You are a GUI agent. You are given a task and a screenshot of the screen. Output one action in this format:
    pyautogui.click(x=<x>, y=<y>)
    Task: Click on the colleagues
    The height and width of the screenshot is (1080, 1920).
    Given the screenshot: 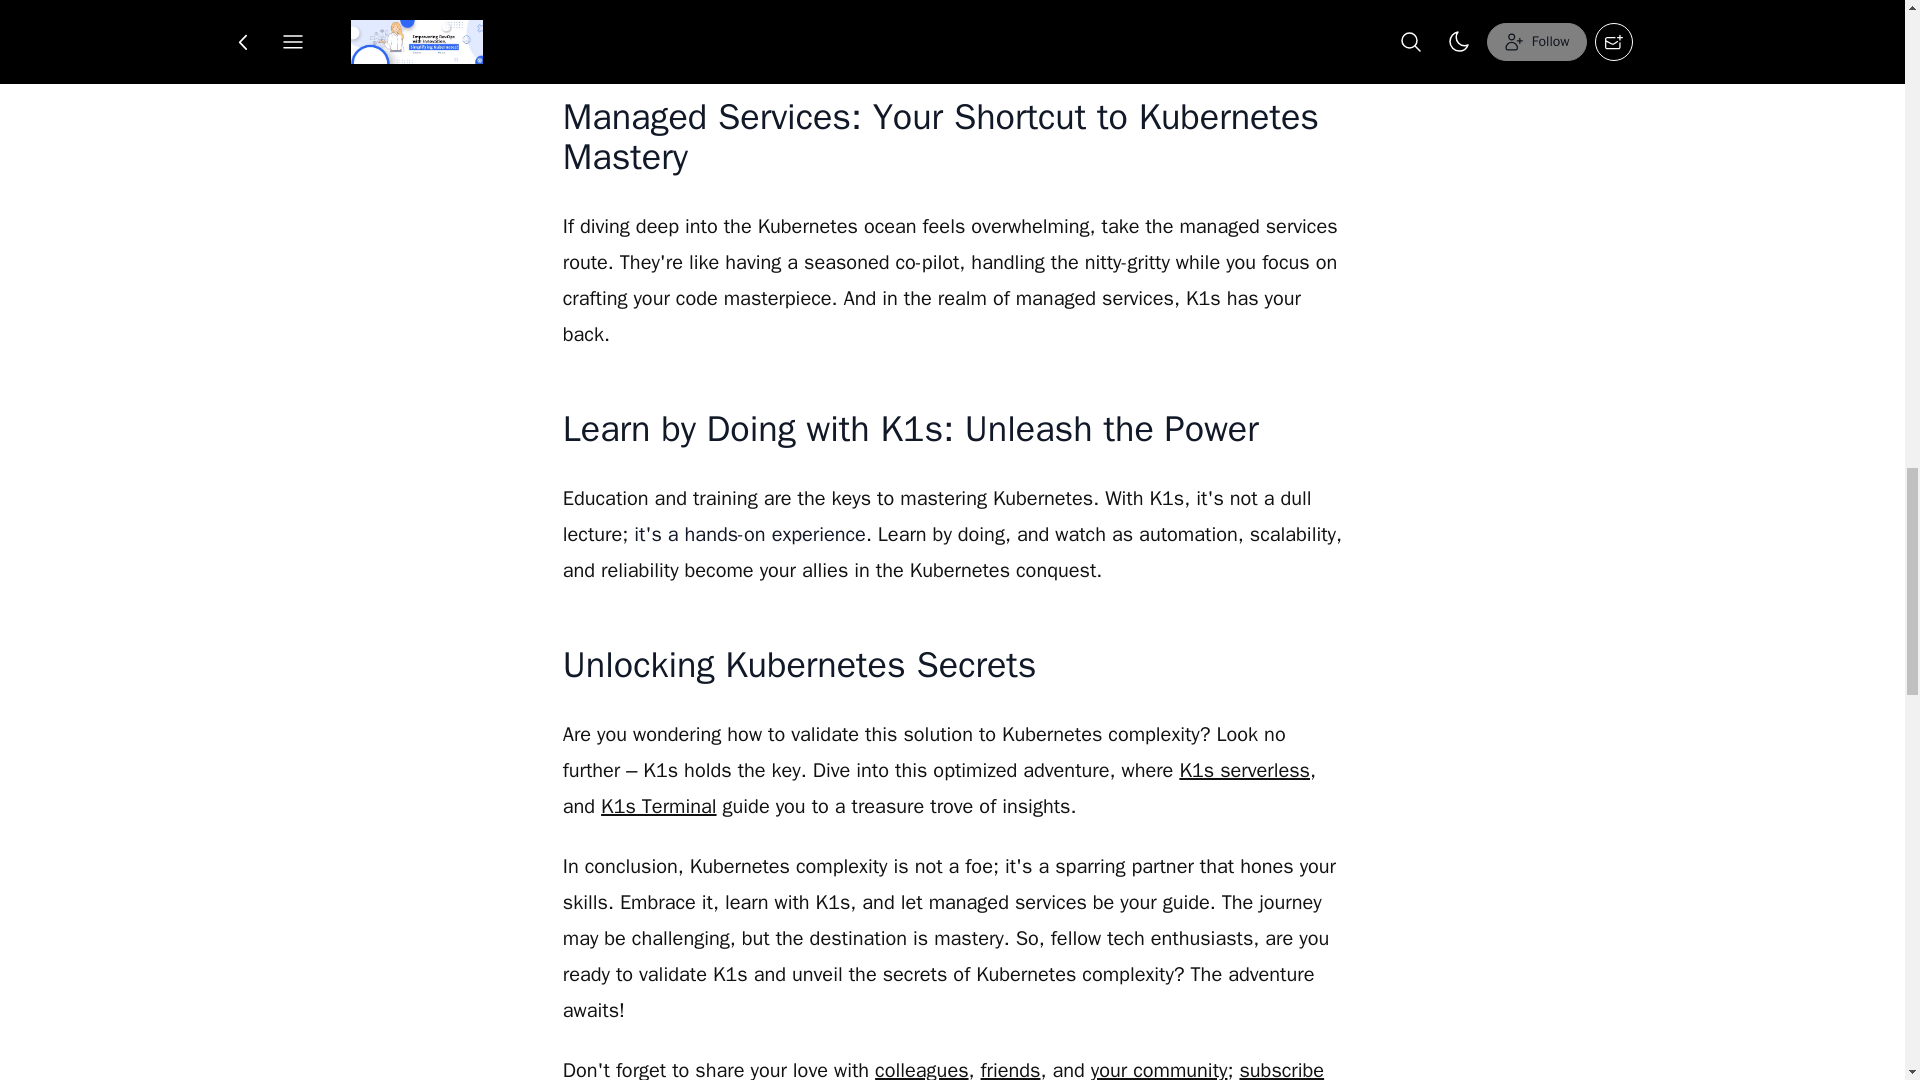 What is the action you would take?
    pyautogui.click(x=921, y=1069)
    